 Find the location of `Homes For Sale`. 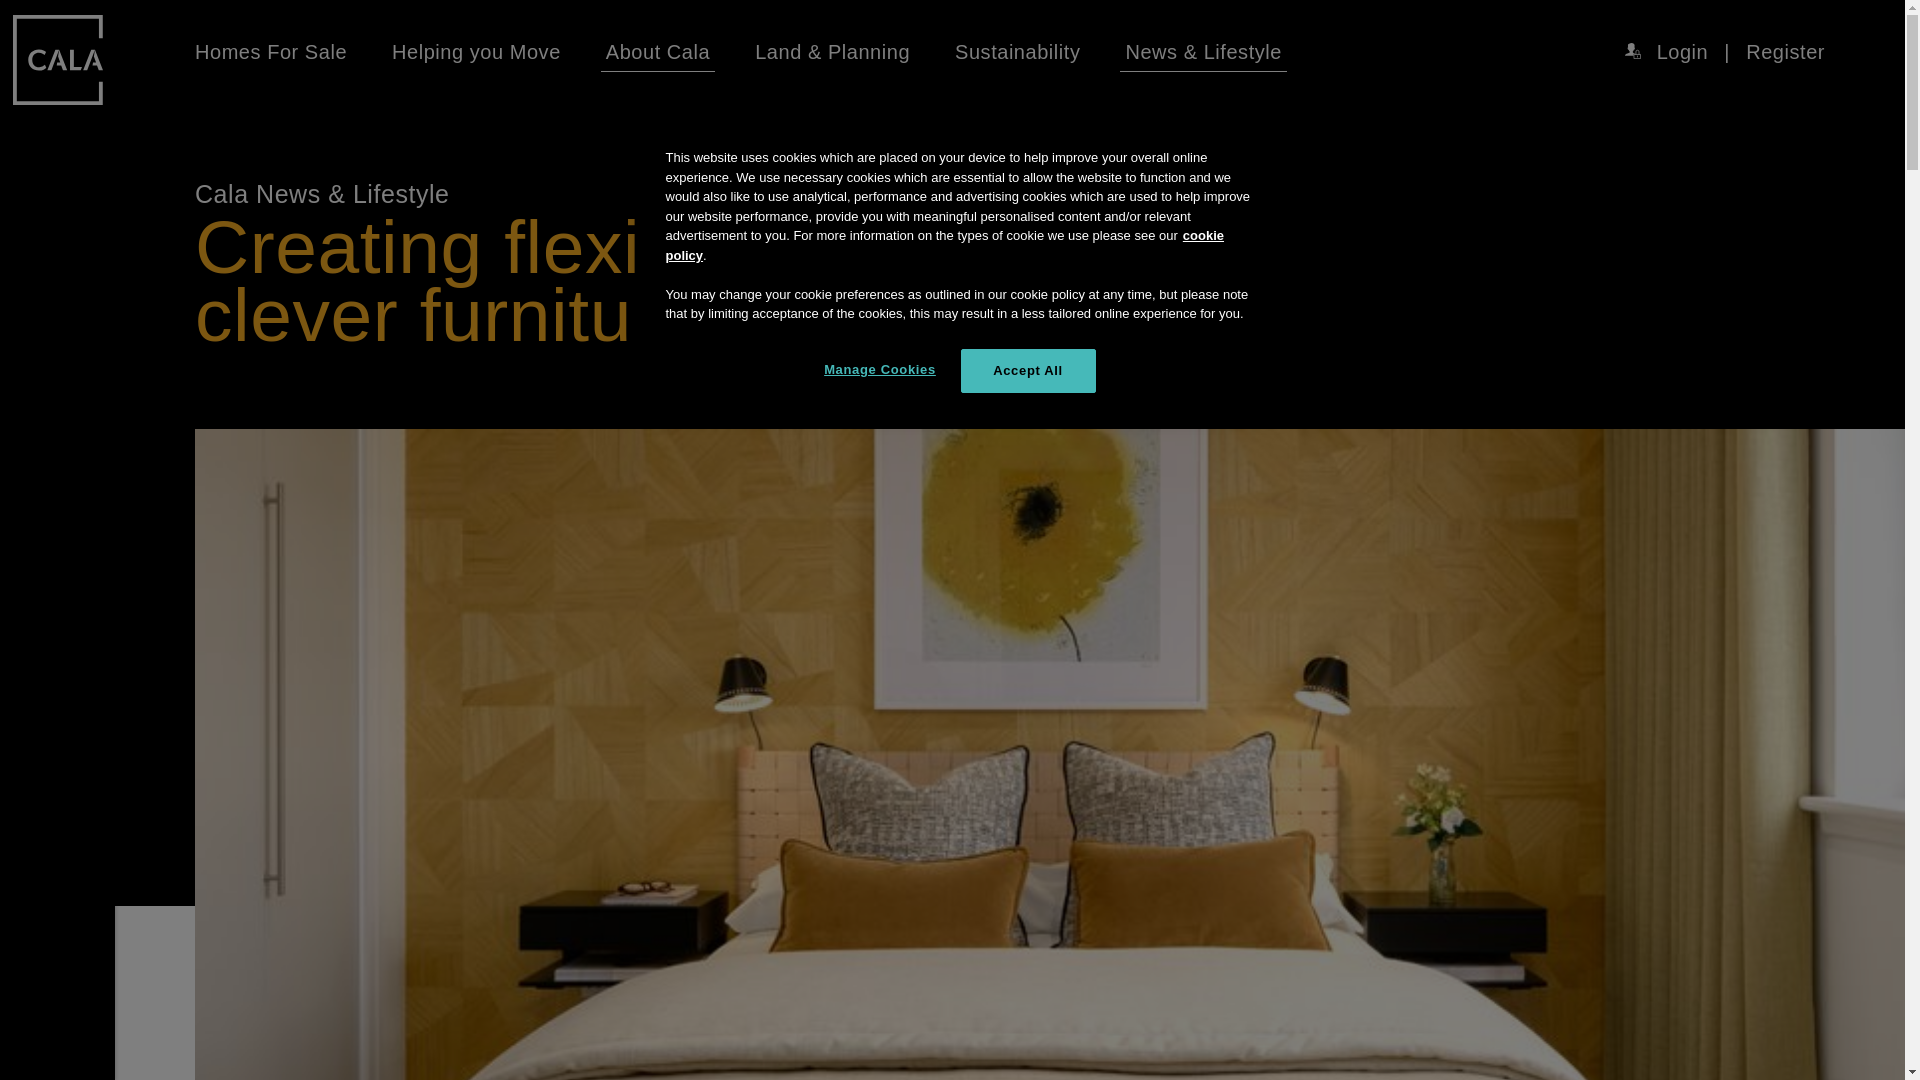

Homes For Sale is located at coordinates (271, 52).